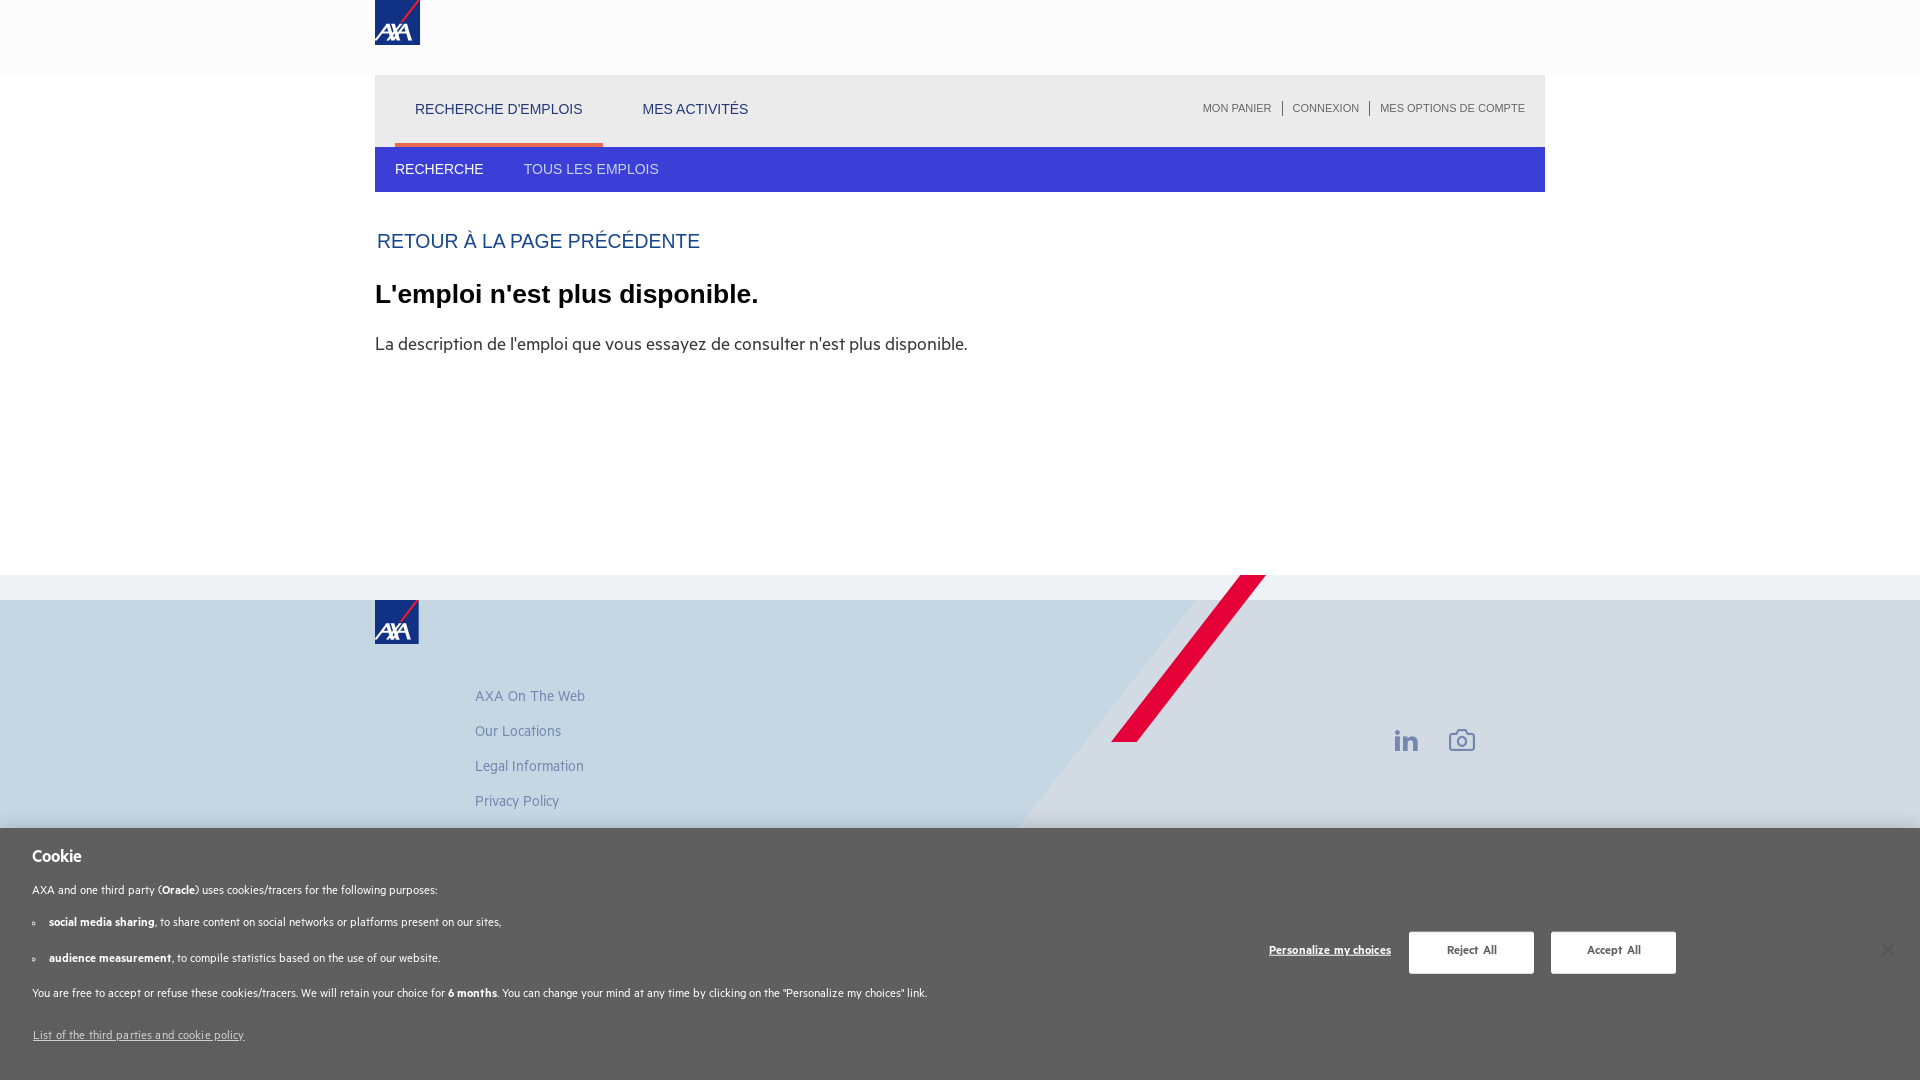 Image resolution: width=1920 pixels, height=1080 pixels. What do you see at coordinates (530, 770) in the screenshot?
I see `Legal Information` at bounding box center [530, 770].